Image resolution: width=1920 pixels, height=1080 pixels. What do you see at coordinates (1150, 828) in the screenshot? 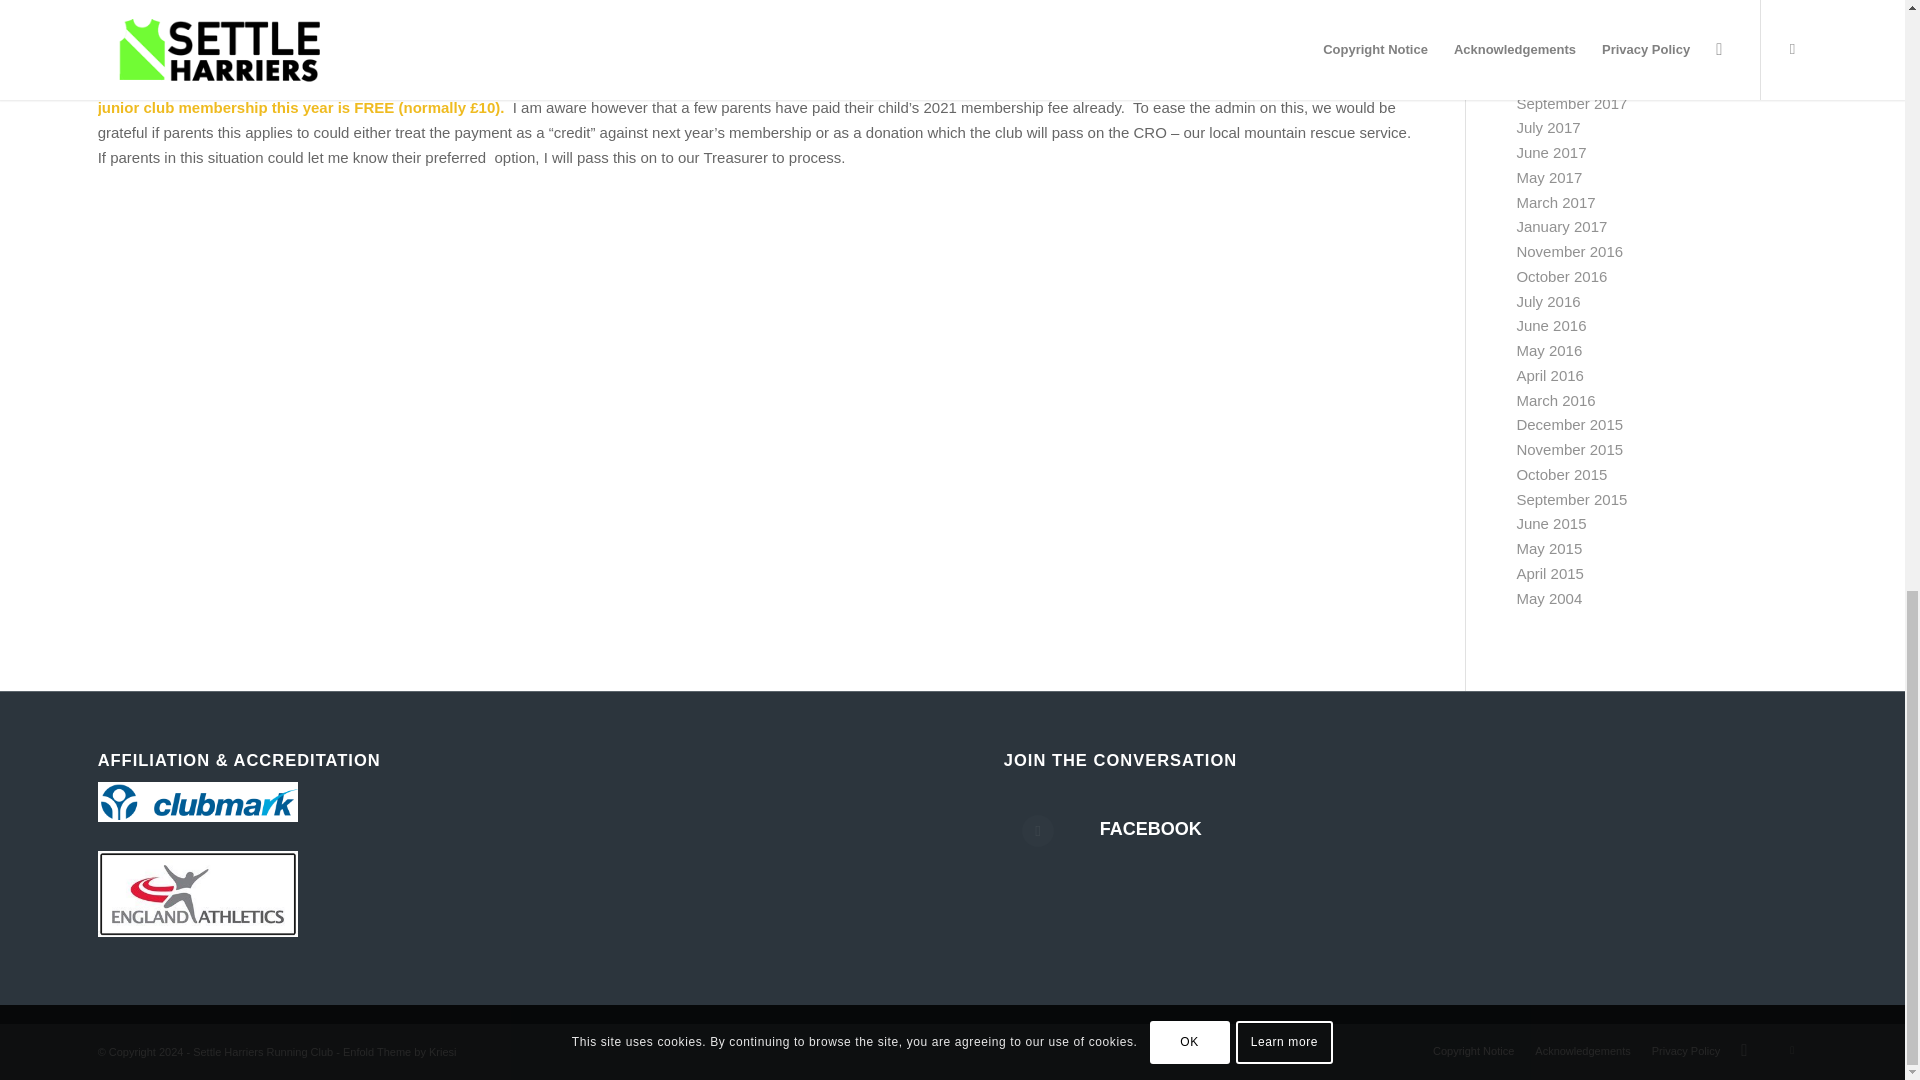
I see `Facebook` at bounding box center [1150, 828].